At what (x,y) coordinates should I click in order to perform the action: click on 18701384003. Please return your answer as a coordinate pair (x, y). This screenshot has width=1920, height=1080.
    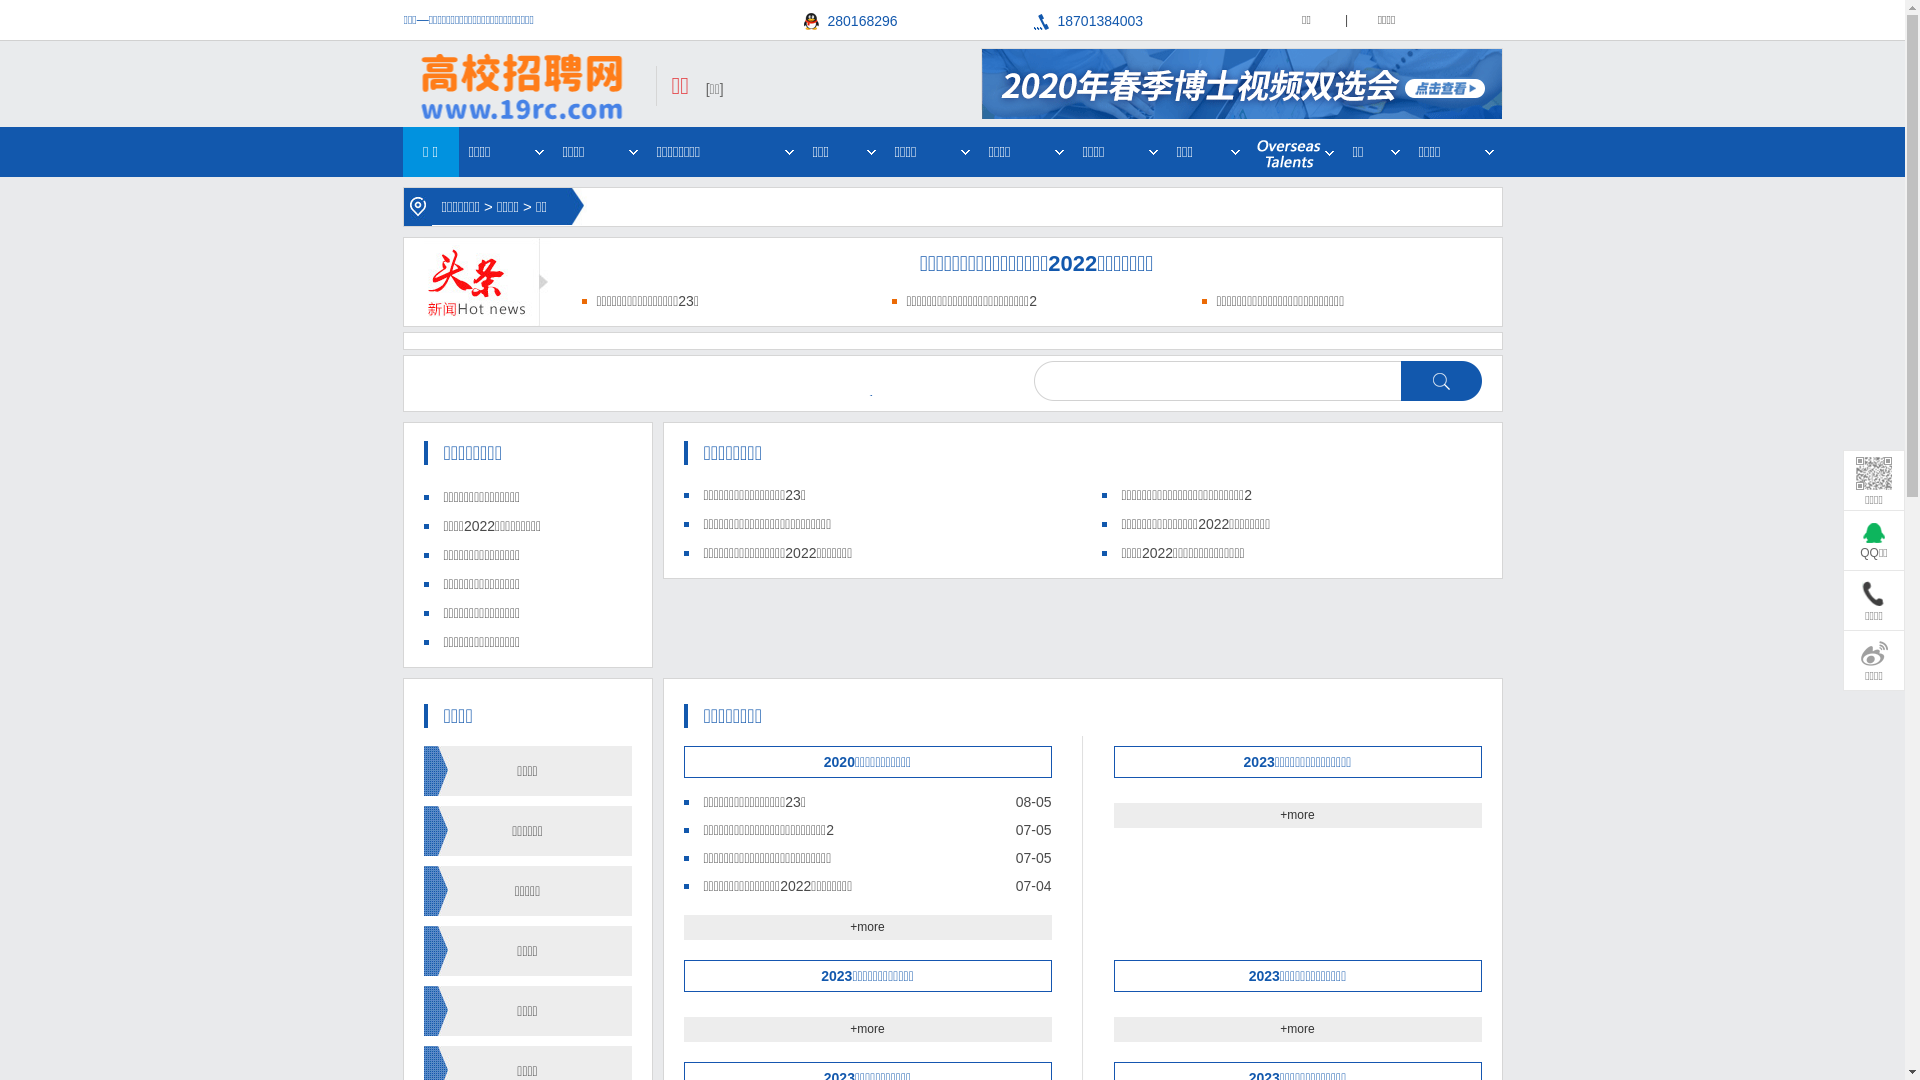
    Looking at the image, I should click on (1149, 22).